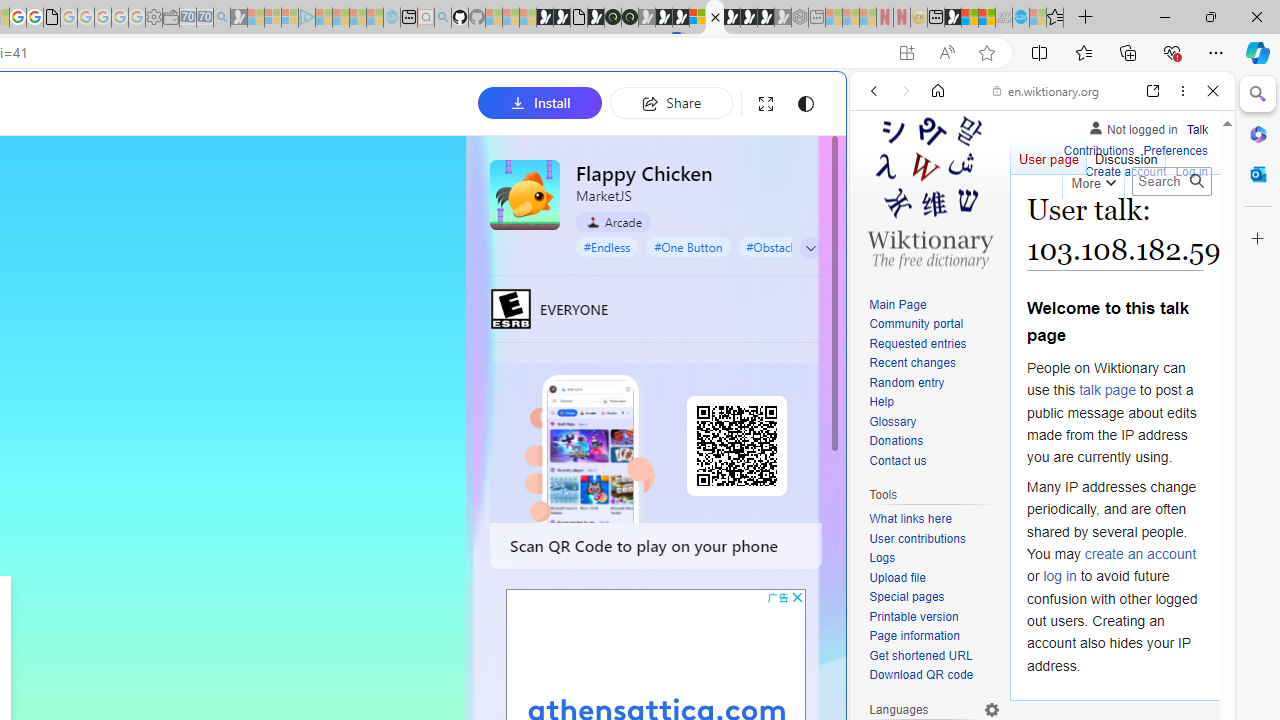 The width and height of the screenshot is (1280, 720). What do you see at coordinates (344, 426) in the screenshot?
I see `Play Cave FRVR in your browser | Games from Microsoft Start` at bounding box center [344, 426].